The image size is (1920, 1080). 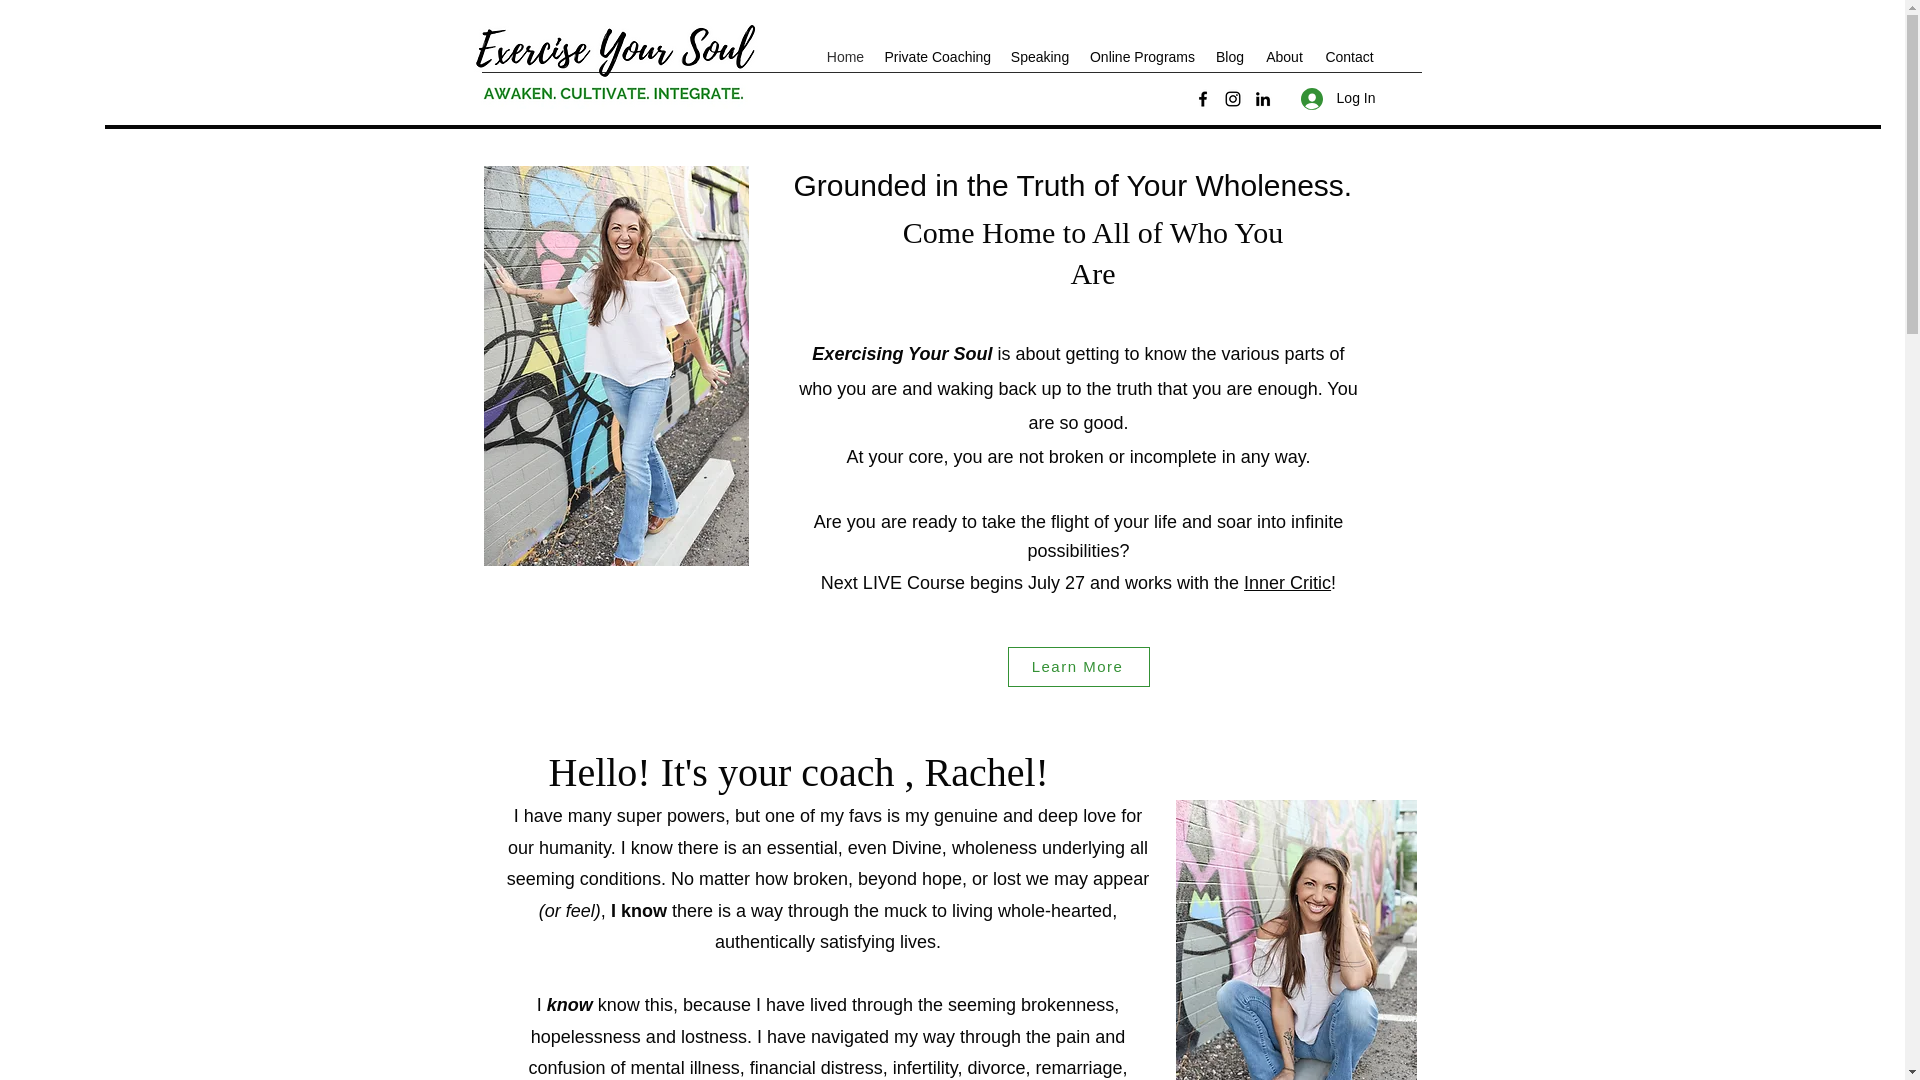 I want to click on Speaking, so click(x=1040, y=57).